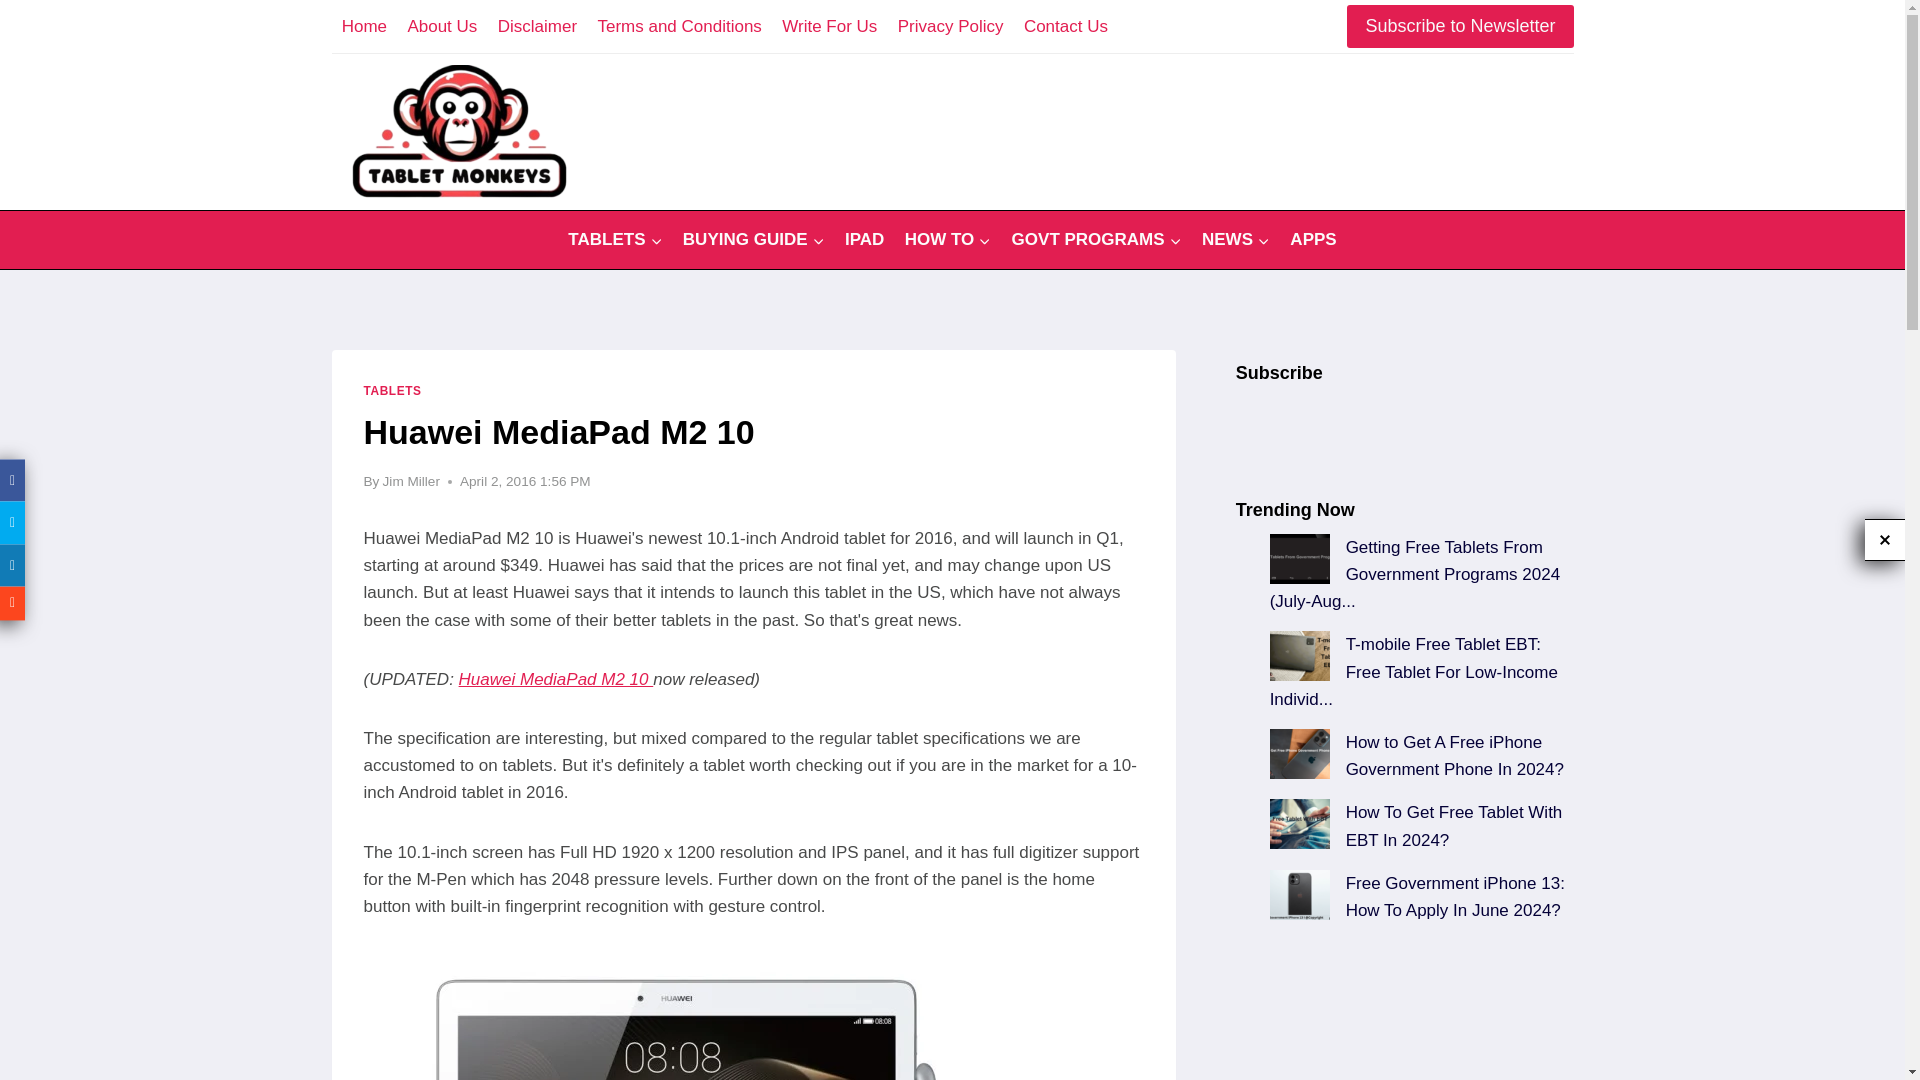 This screenshot has height=1080, width=1920. Describe the element at coordinates (410, 482) in the screenshot. I see `Jim Miller` at that location.